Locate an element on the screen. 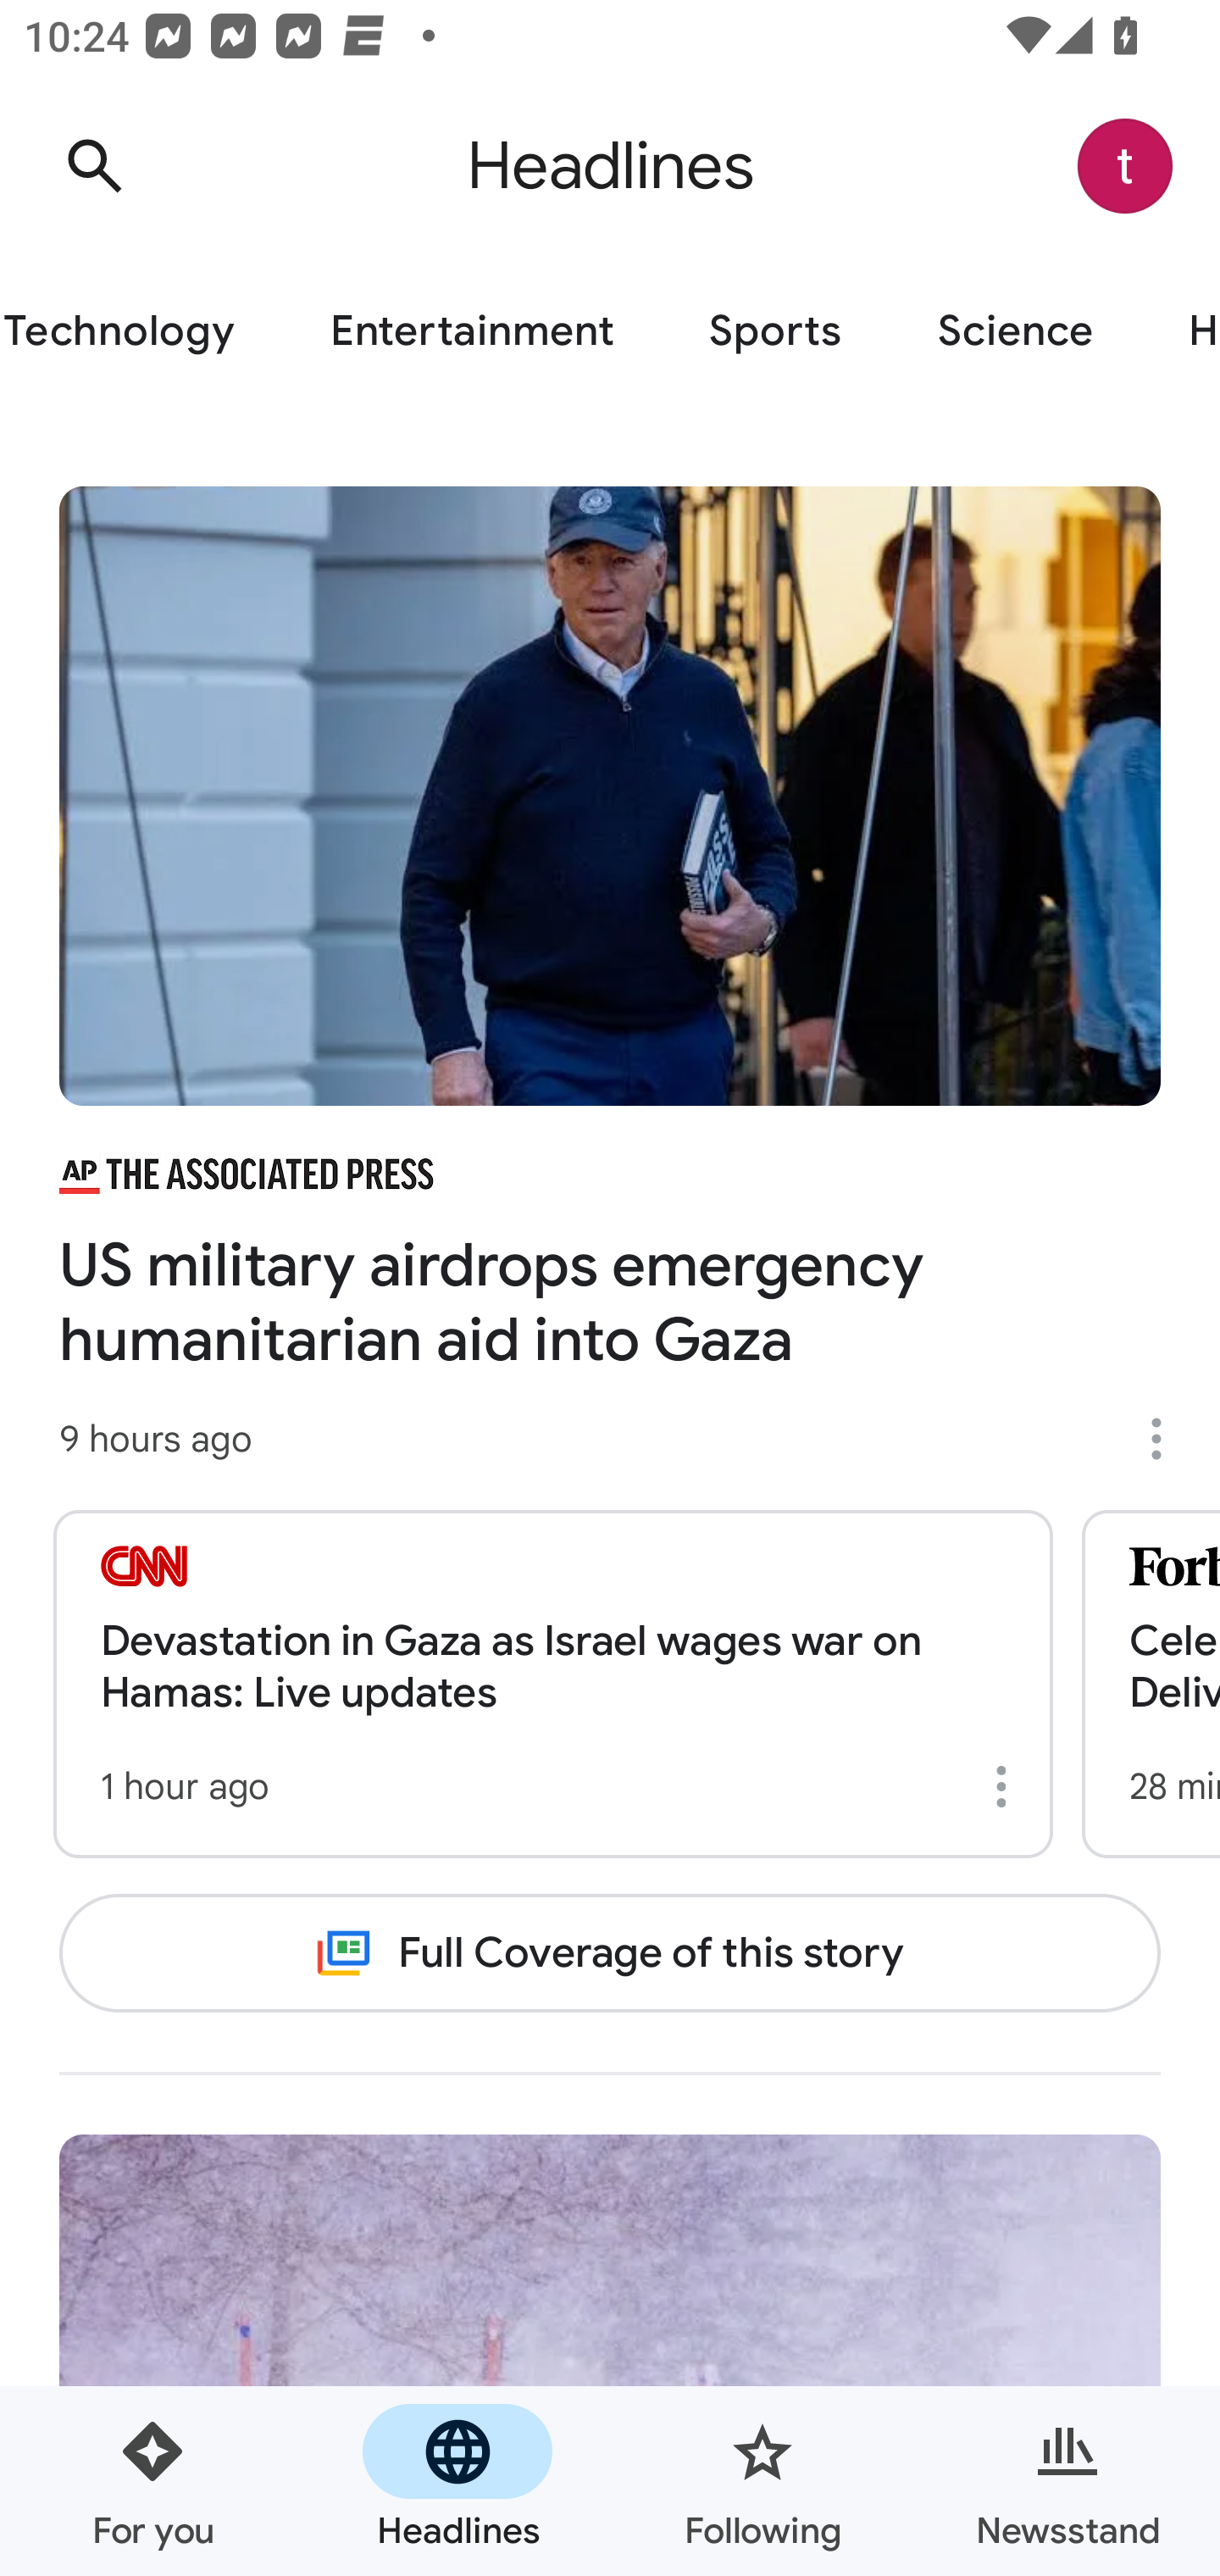 This screenshot has height=2576, width=1220. Sports is located at coordinates (774, 332).